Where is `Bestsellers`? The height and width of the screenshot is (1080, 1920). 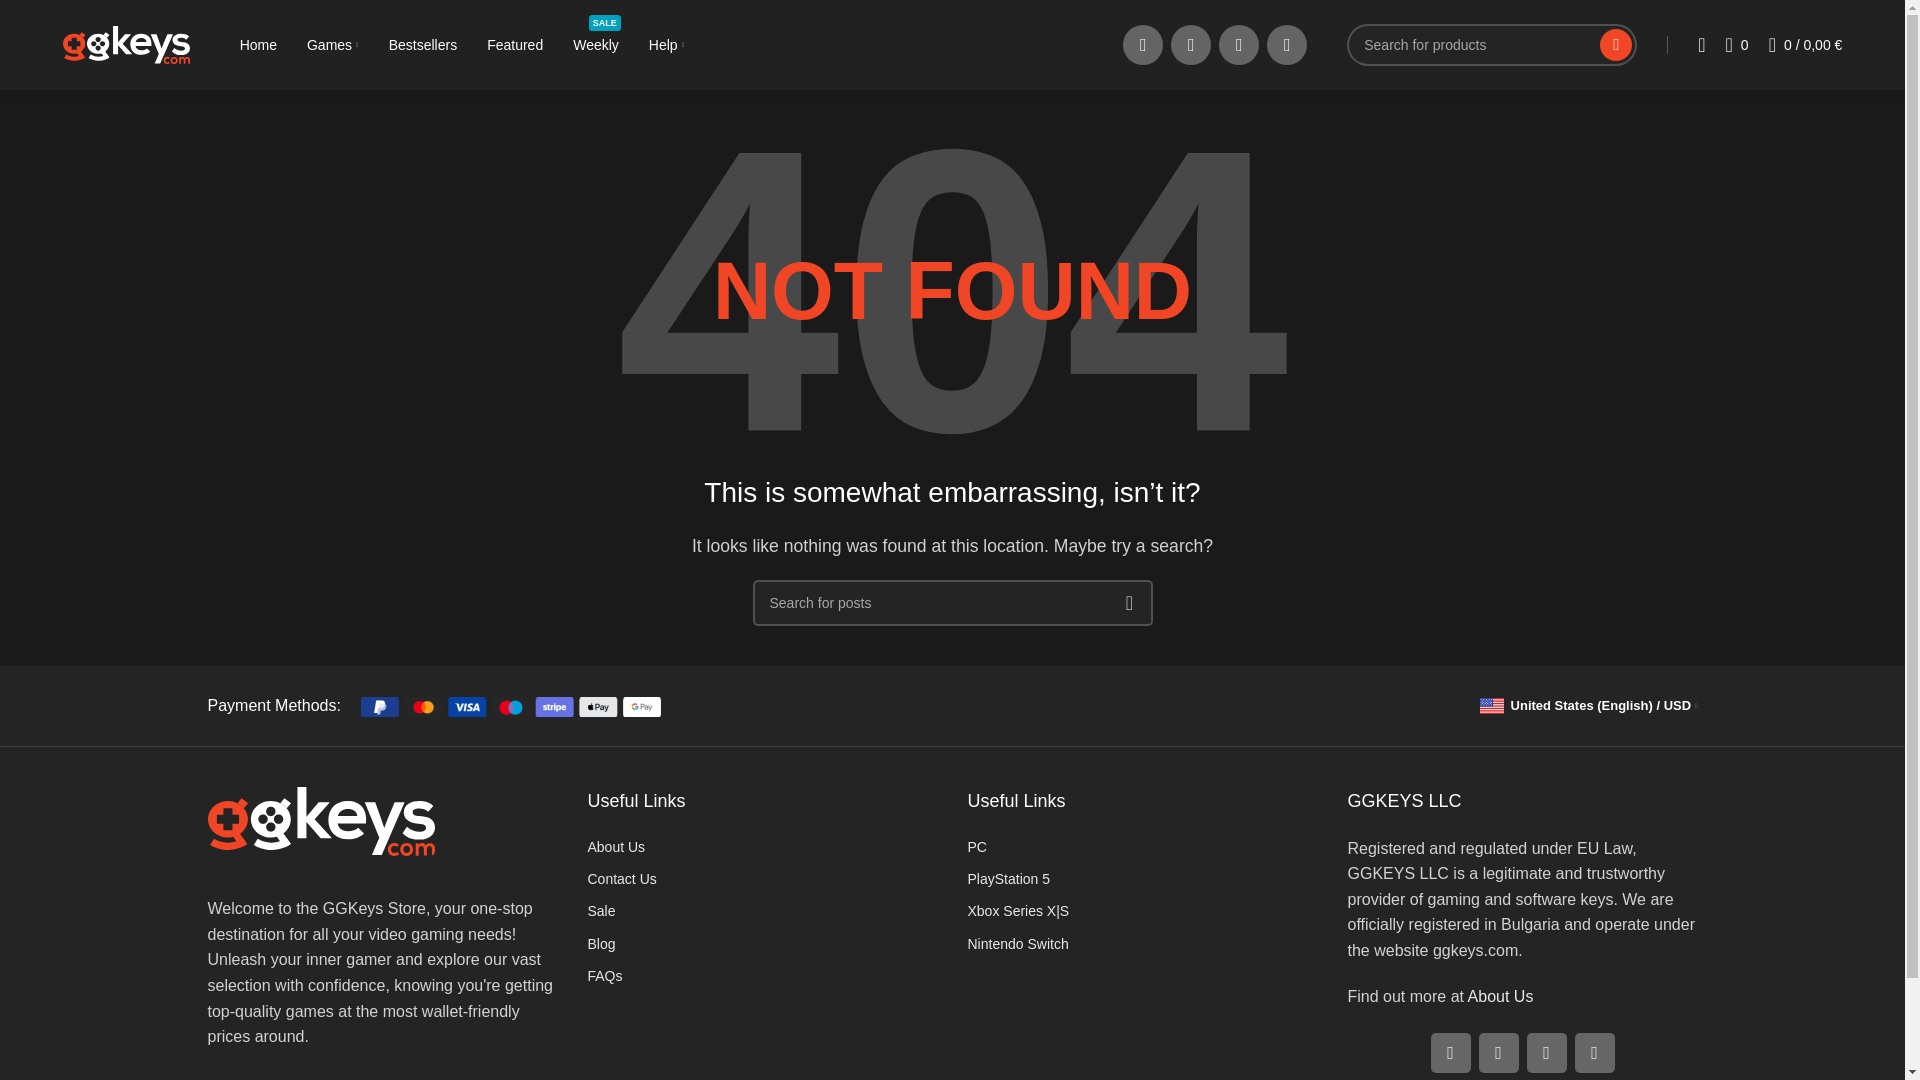 Bestsellers is located at coordinates (333, 44).